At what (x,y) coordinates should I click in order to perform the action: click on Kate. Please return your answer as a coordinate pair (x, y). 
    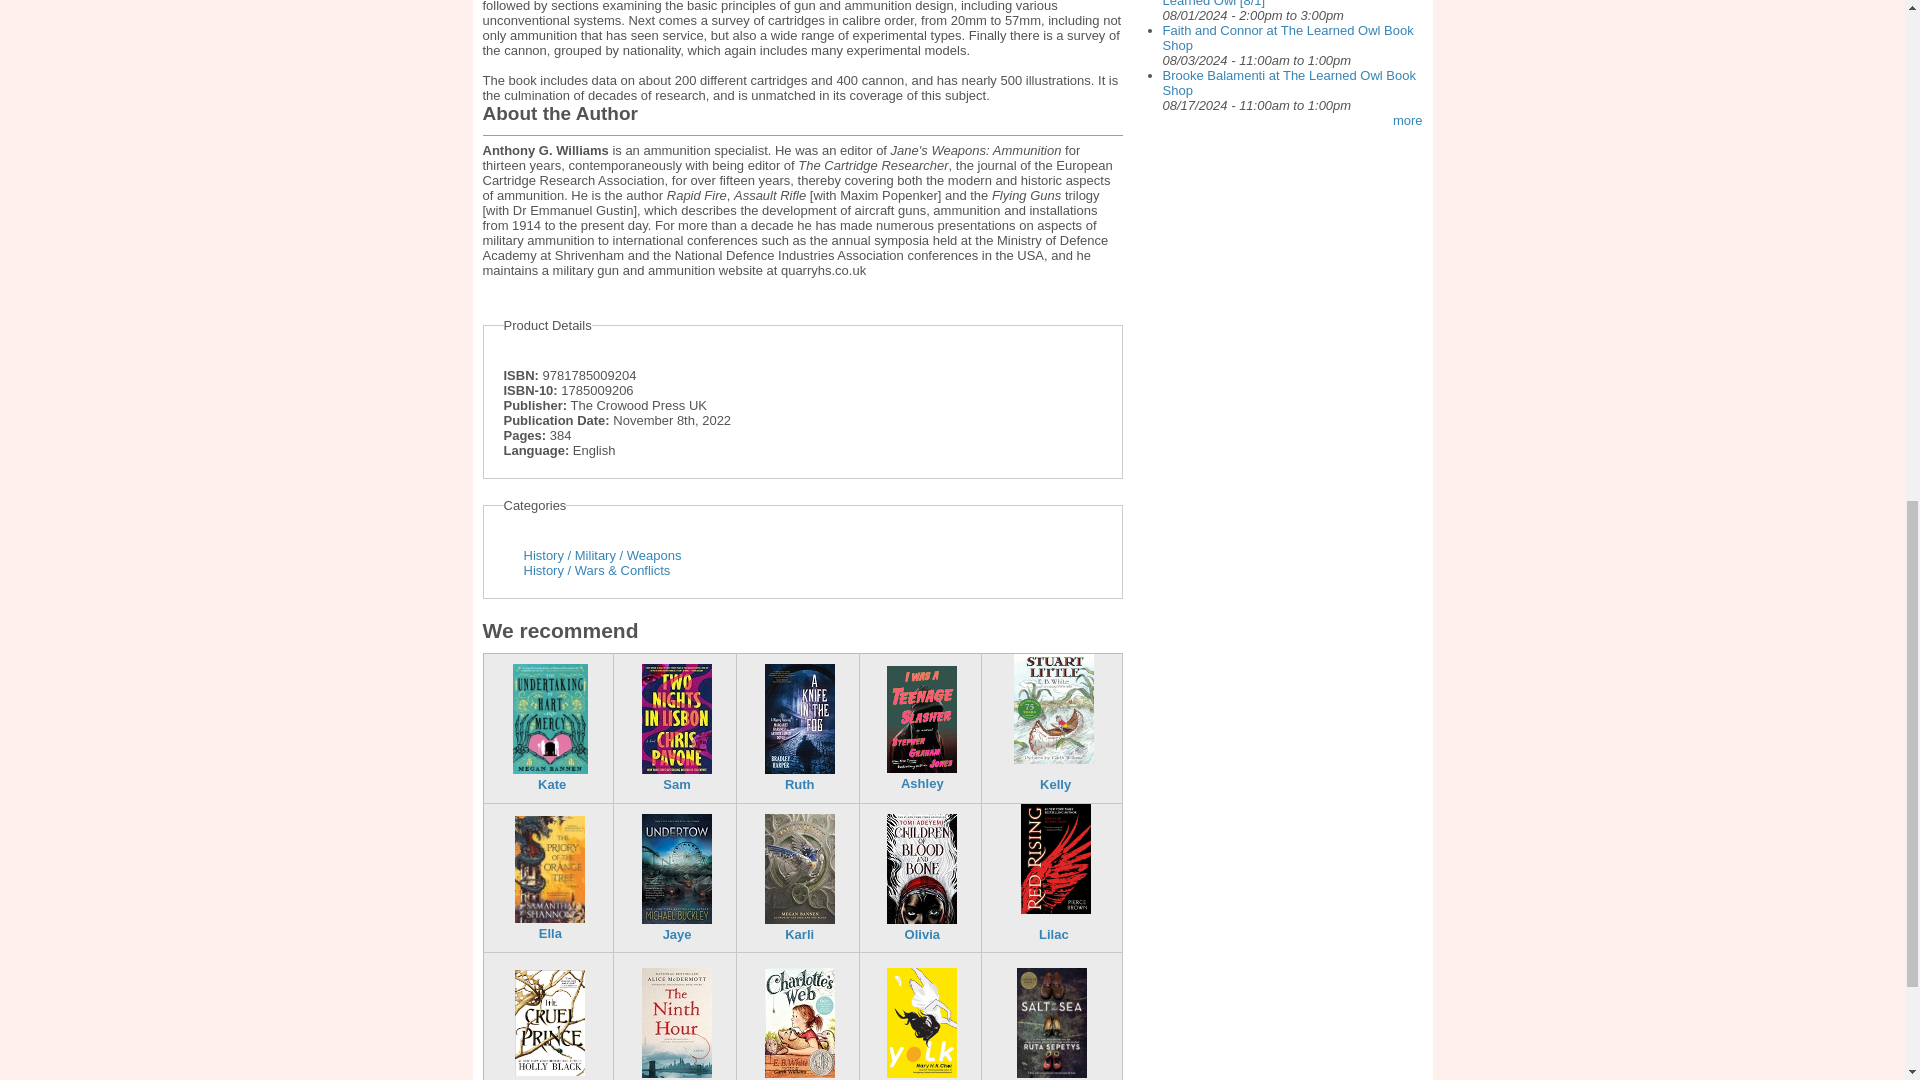
    Looking at the image, I should click on (552, 784).